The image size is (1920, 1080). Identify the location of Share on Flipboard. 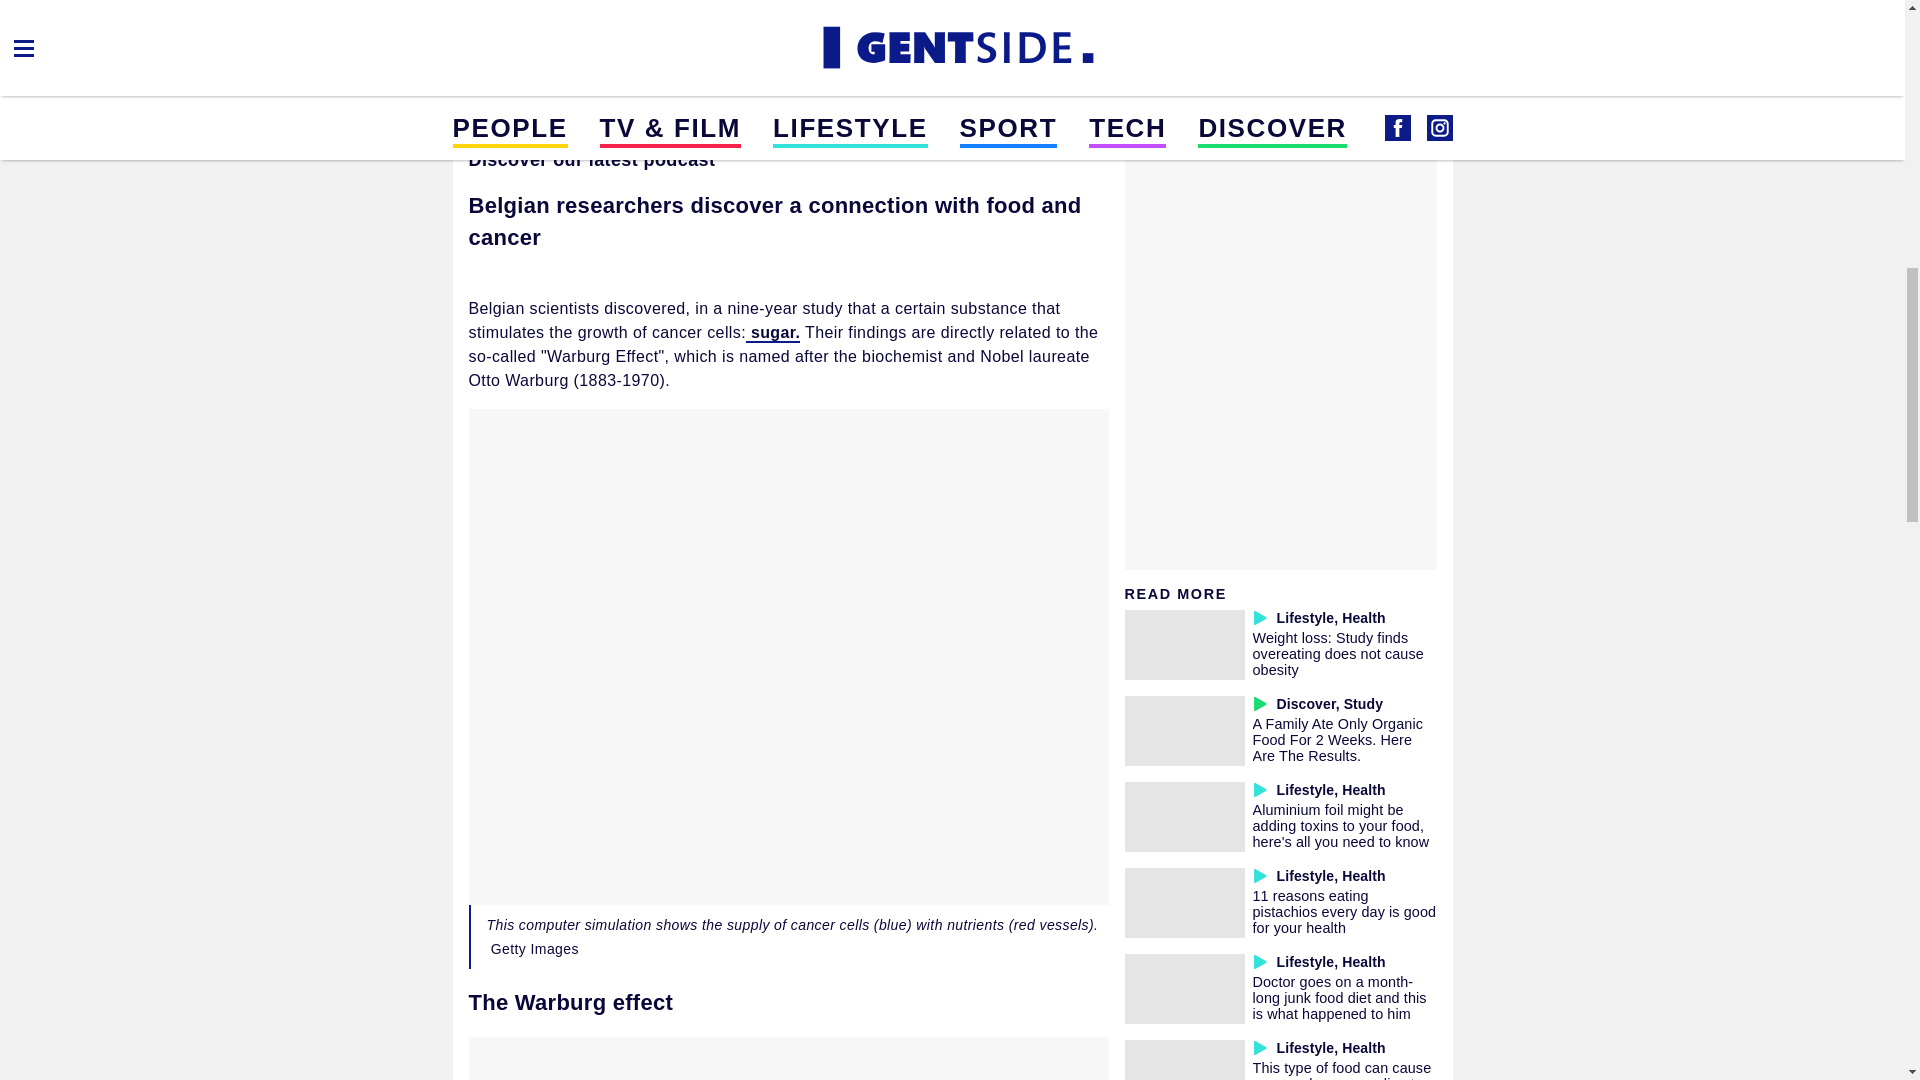
(596, 28).